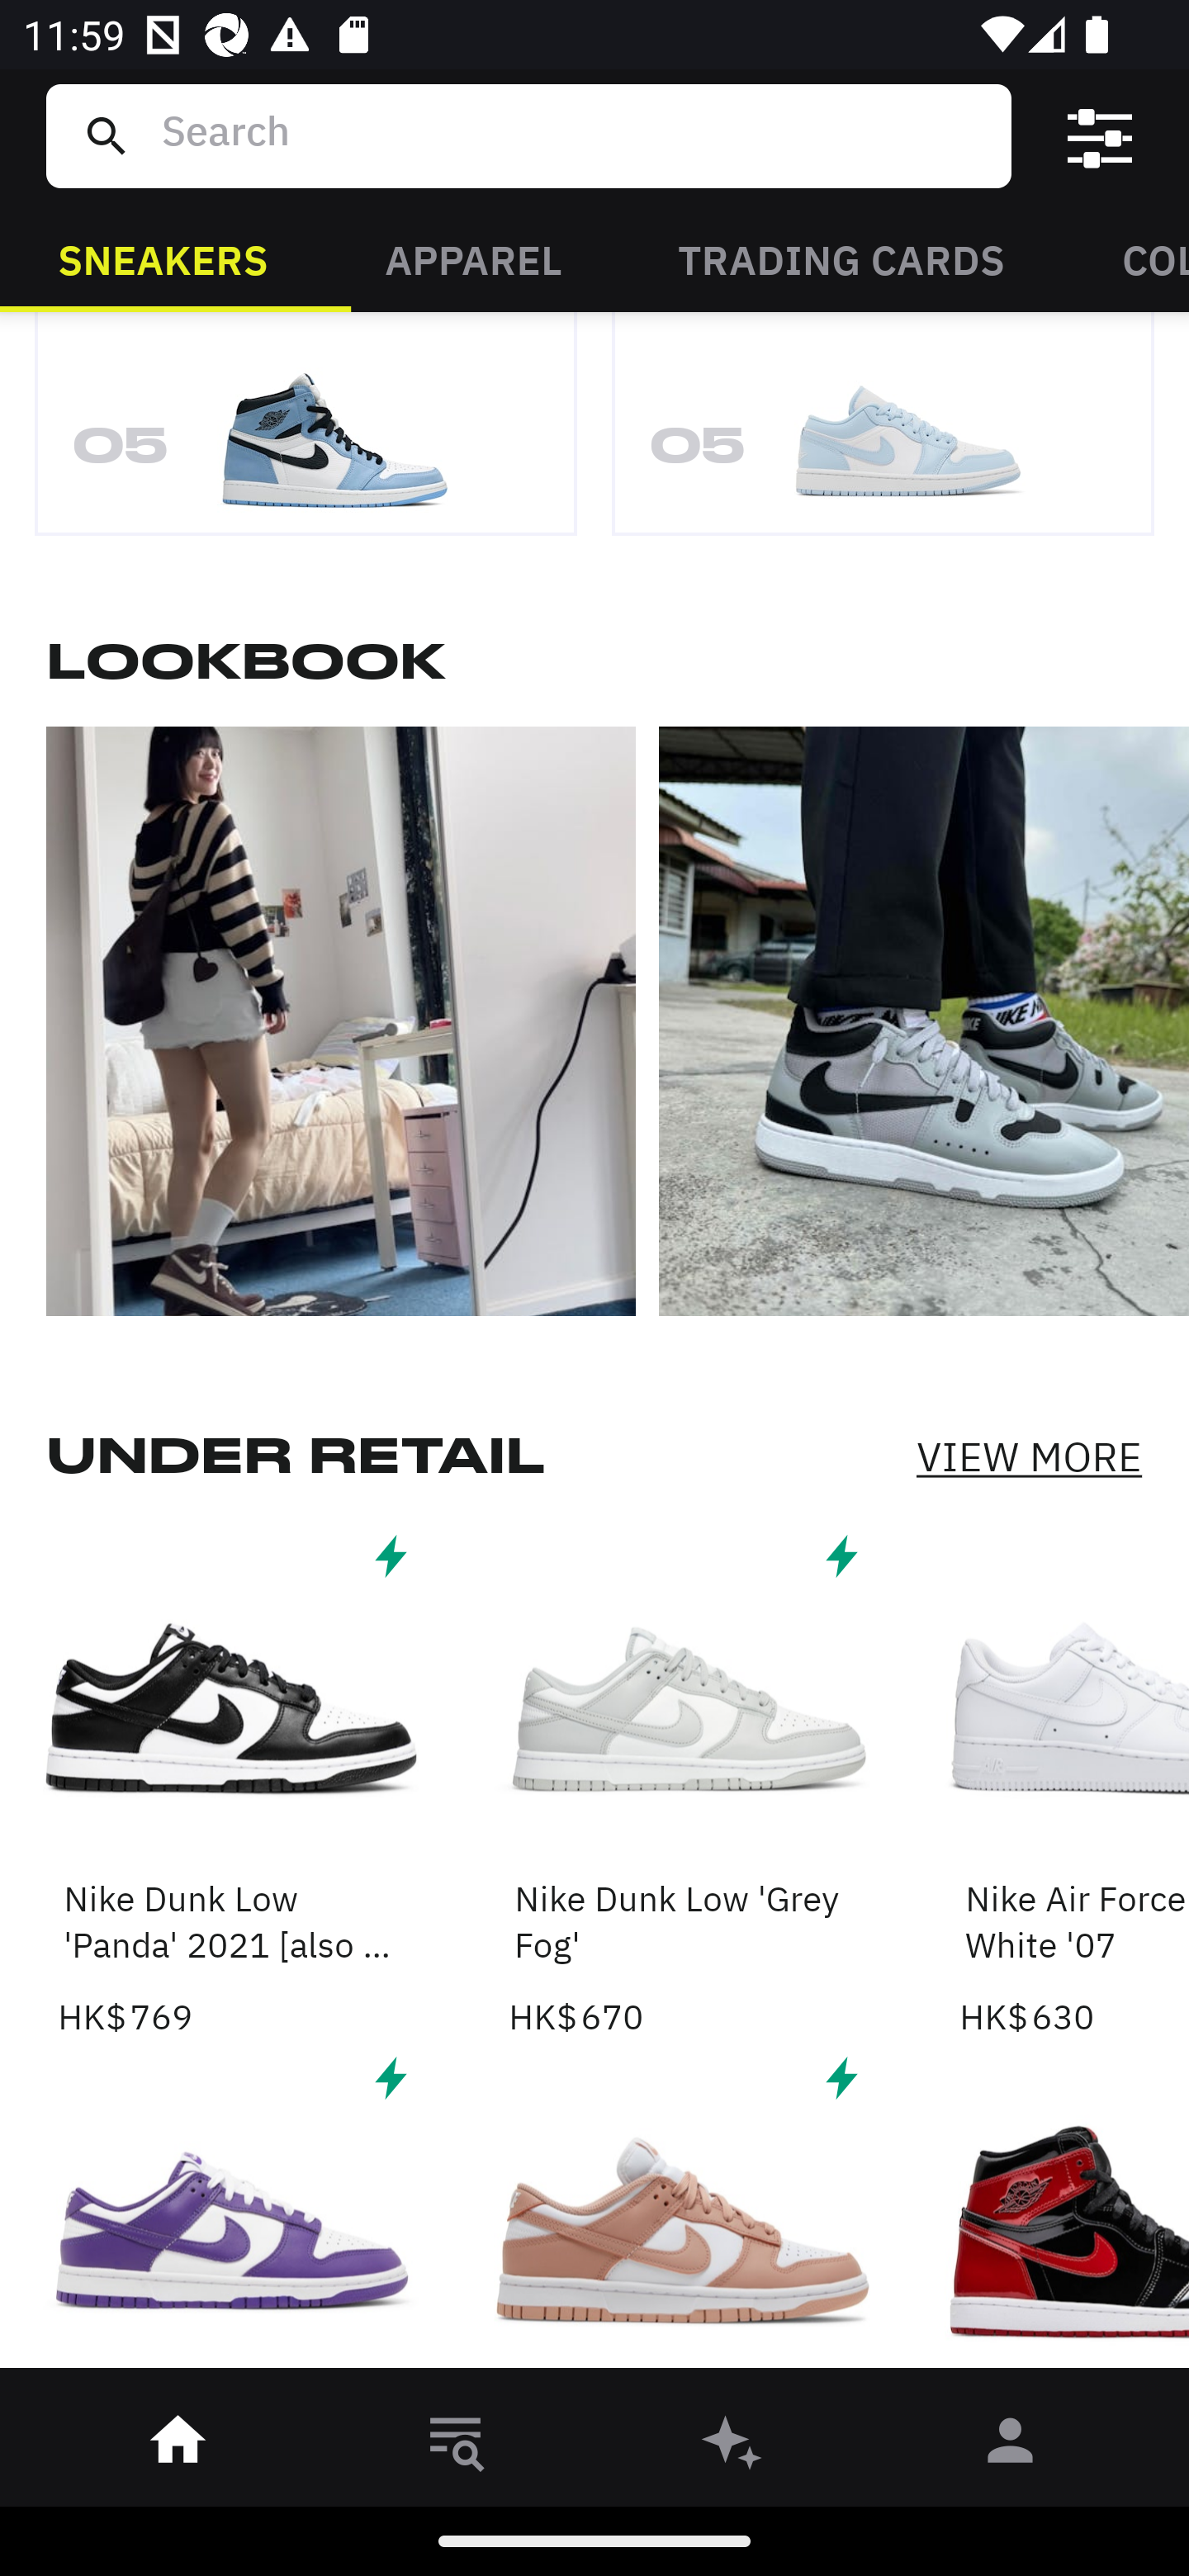 The width and height of the screenshot is (1189, 2576). I want to click on 󰀄, so click(1011, 2446).